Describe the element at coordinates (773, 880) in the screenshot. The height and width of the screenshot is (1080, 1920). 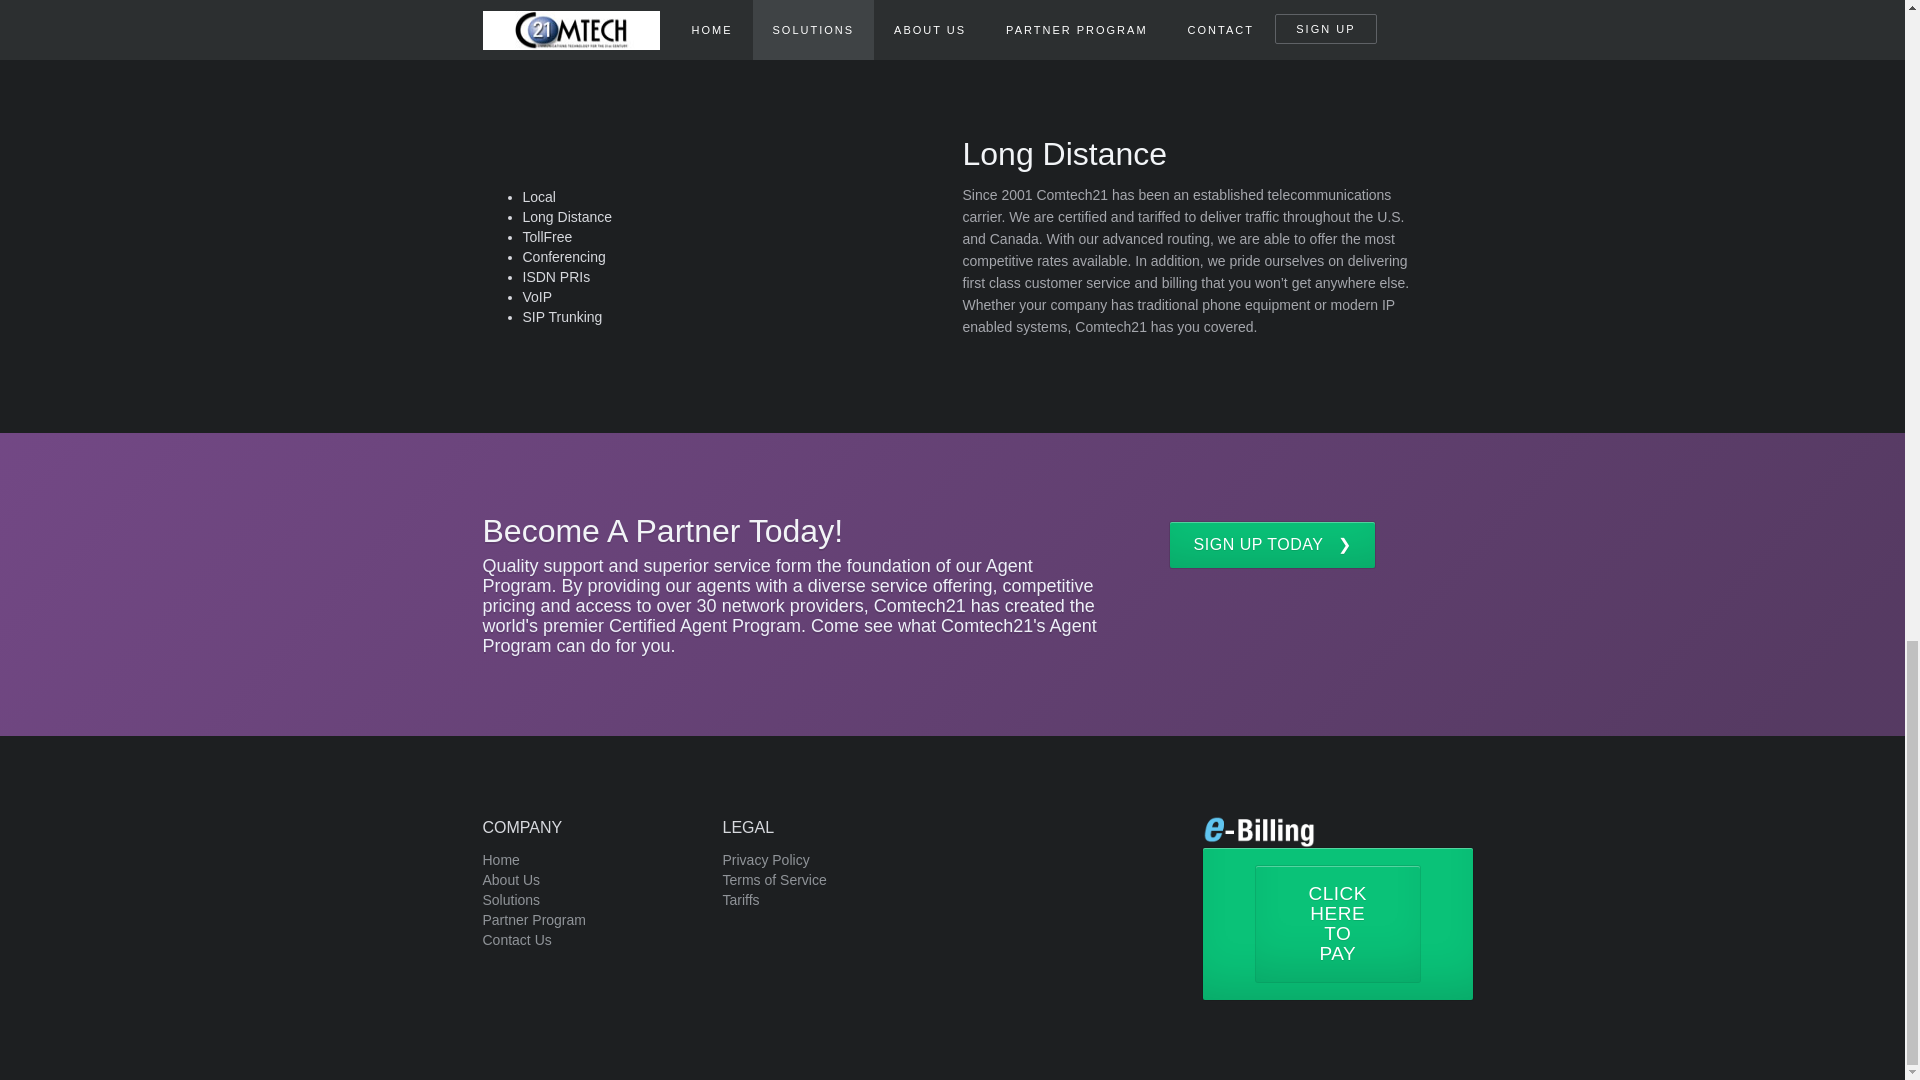
I see `Terms of Service` at that location.